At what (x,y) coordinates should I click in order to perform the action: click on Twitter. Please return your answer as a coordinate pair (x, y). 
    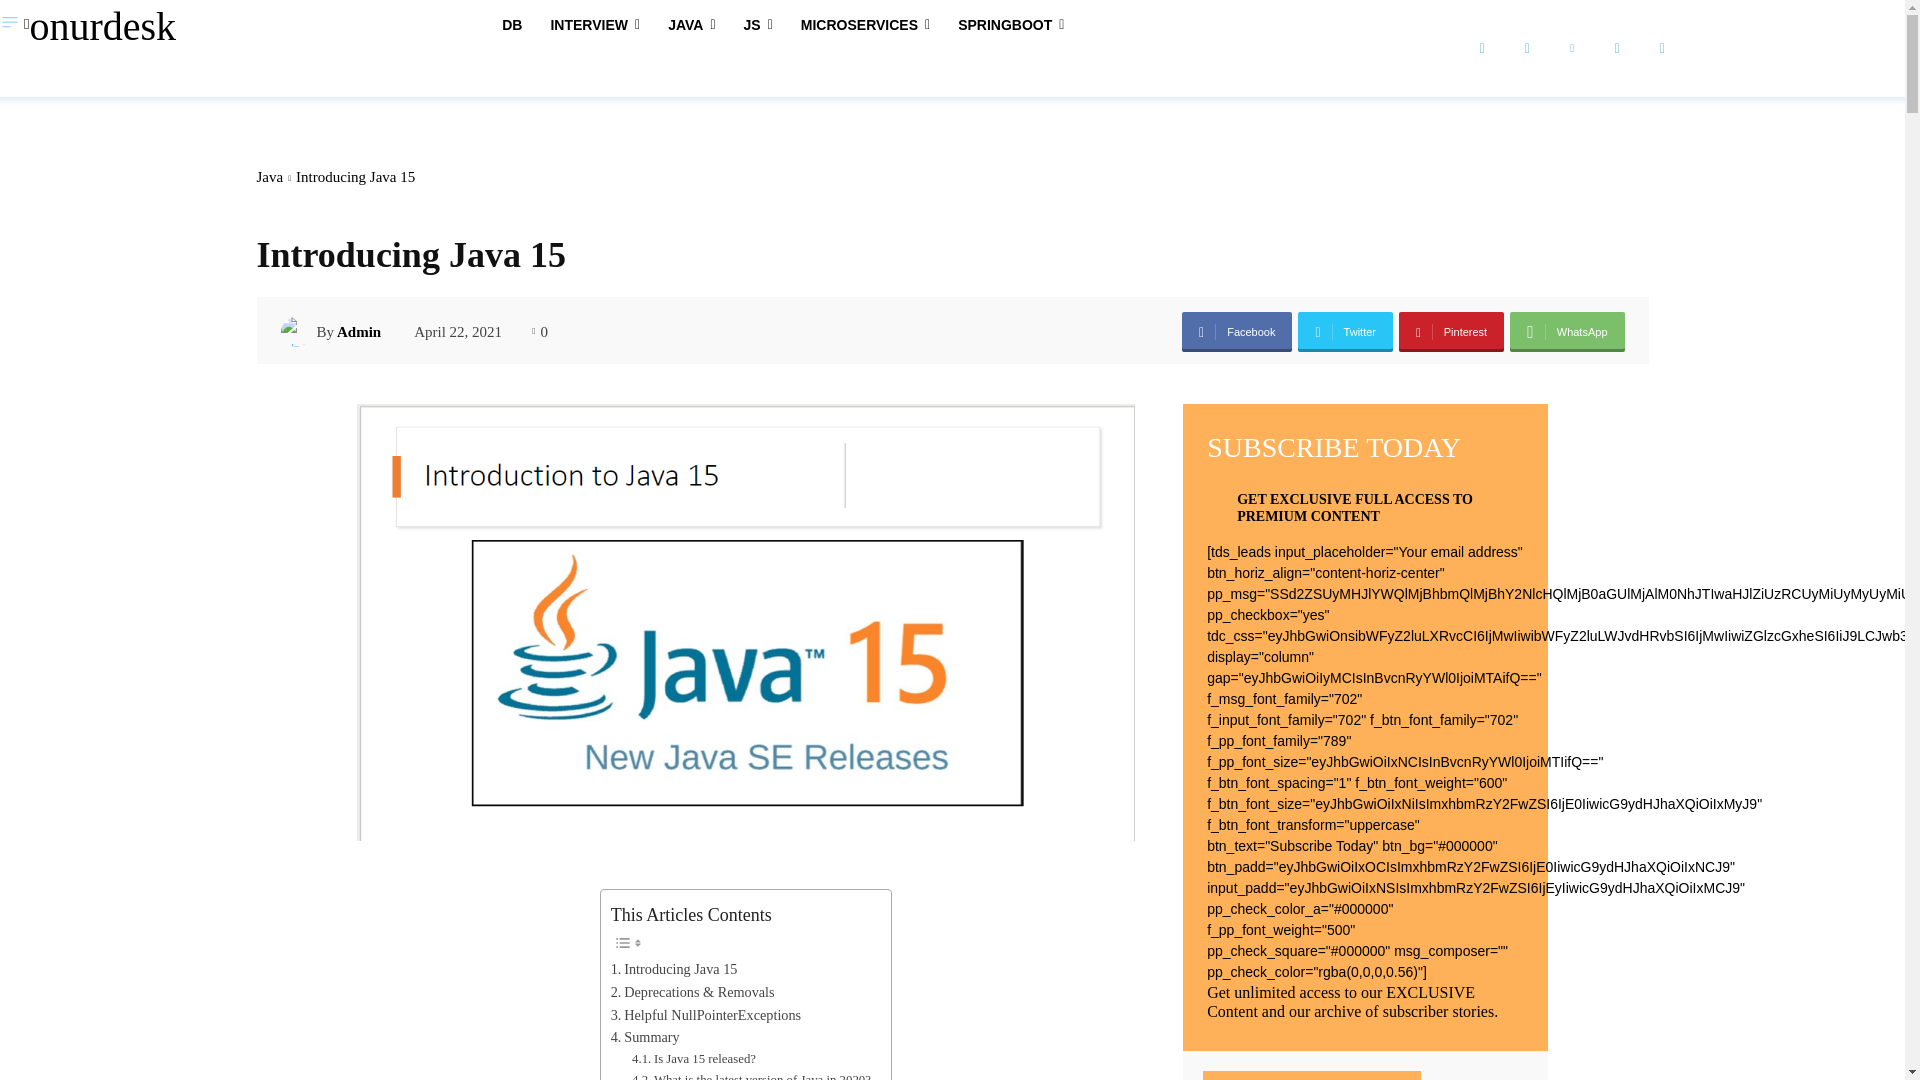
    Looking at the image, I should click on (1345, 332).